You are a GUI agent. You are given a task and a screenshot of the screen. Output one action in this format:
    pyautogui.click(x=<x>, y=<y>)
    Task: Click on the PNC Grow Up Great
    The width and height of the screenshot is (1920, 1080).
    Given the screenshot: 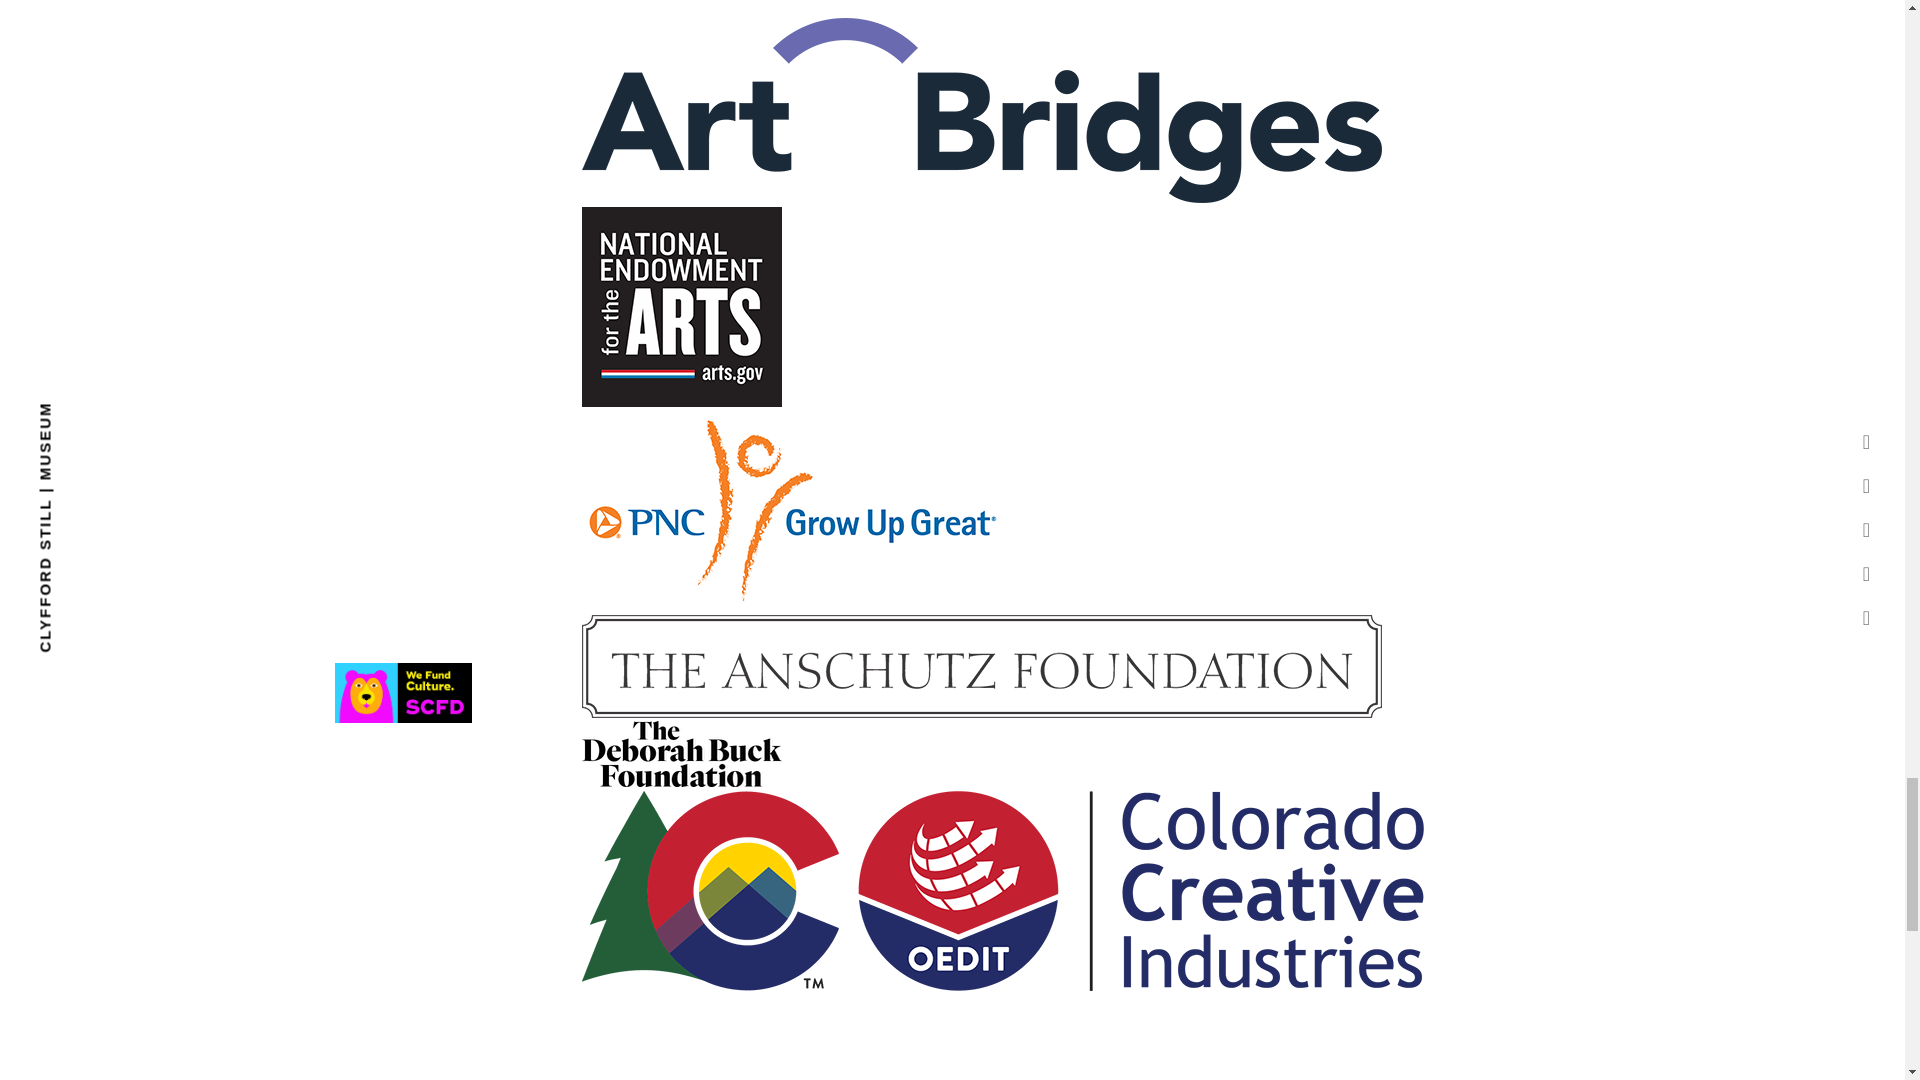 What is the action you would take?
    pyautogui.click(x=792, y=511)
    